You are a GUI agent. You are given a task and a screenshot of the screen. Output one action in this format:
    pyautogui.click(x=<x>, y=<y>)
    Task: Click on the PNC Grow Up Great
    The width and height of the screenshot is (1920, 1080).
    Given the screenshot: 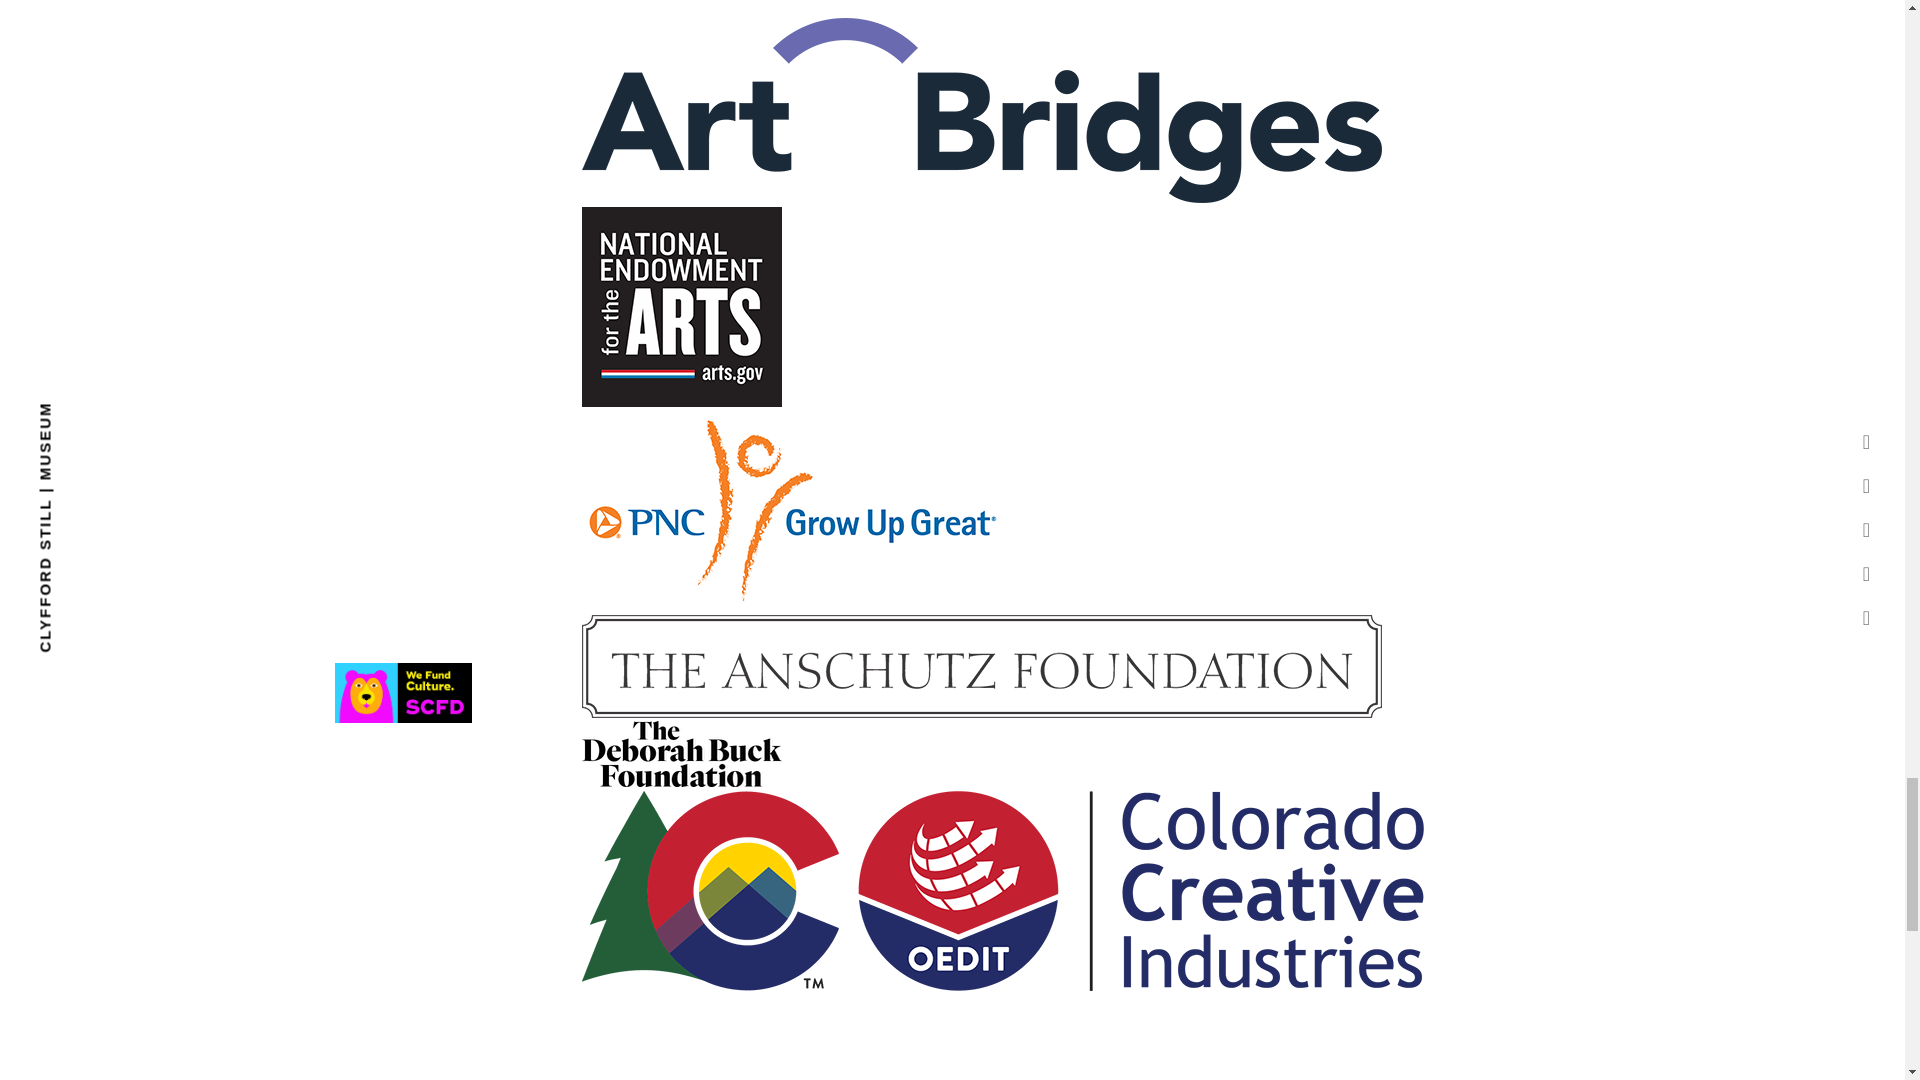 What is the action you would take?
    pyautogui.click(x=792, y=511)
    